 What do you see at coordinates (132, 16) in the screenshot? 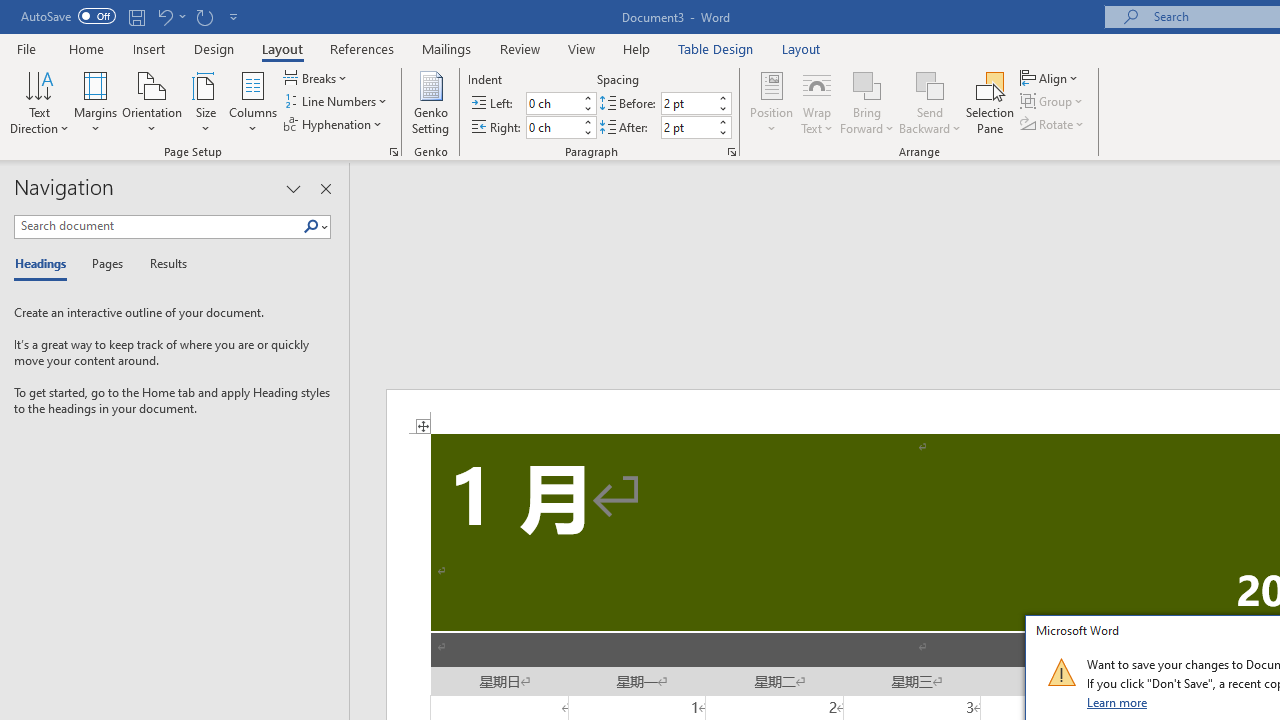
I see `Quick Access Toolbar` at bounding box center [132, 16].